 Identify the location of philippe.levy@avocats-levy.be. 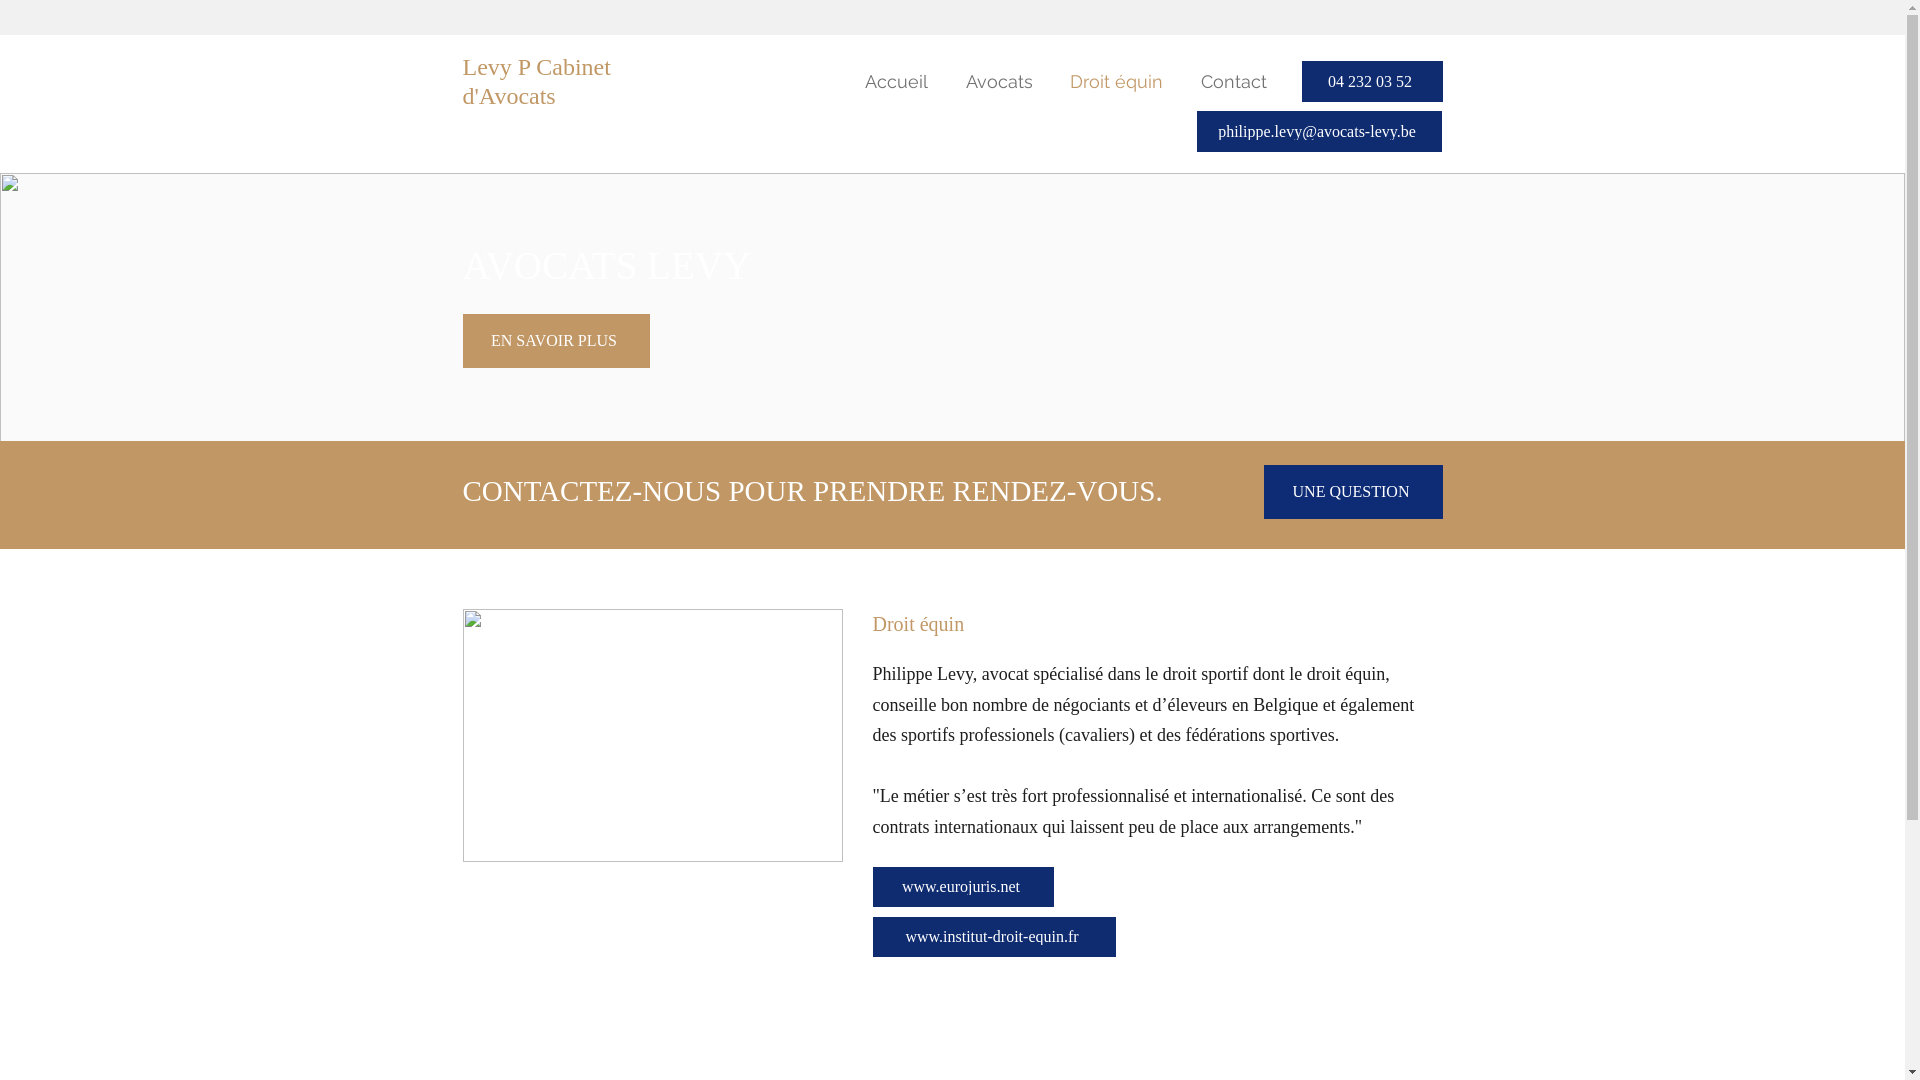
(1318, 132).